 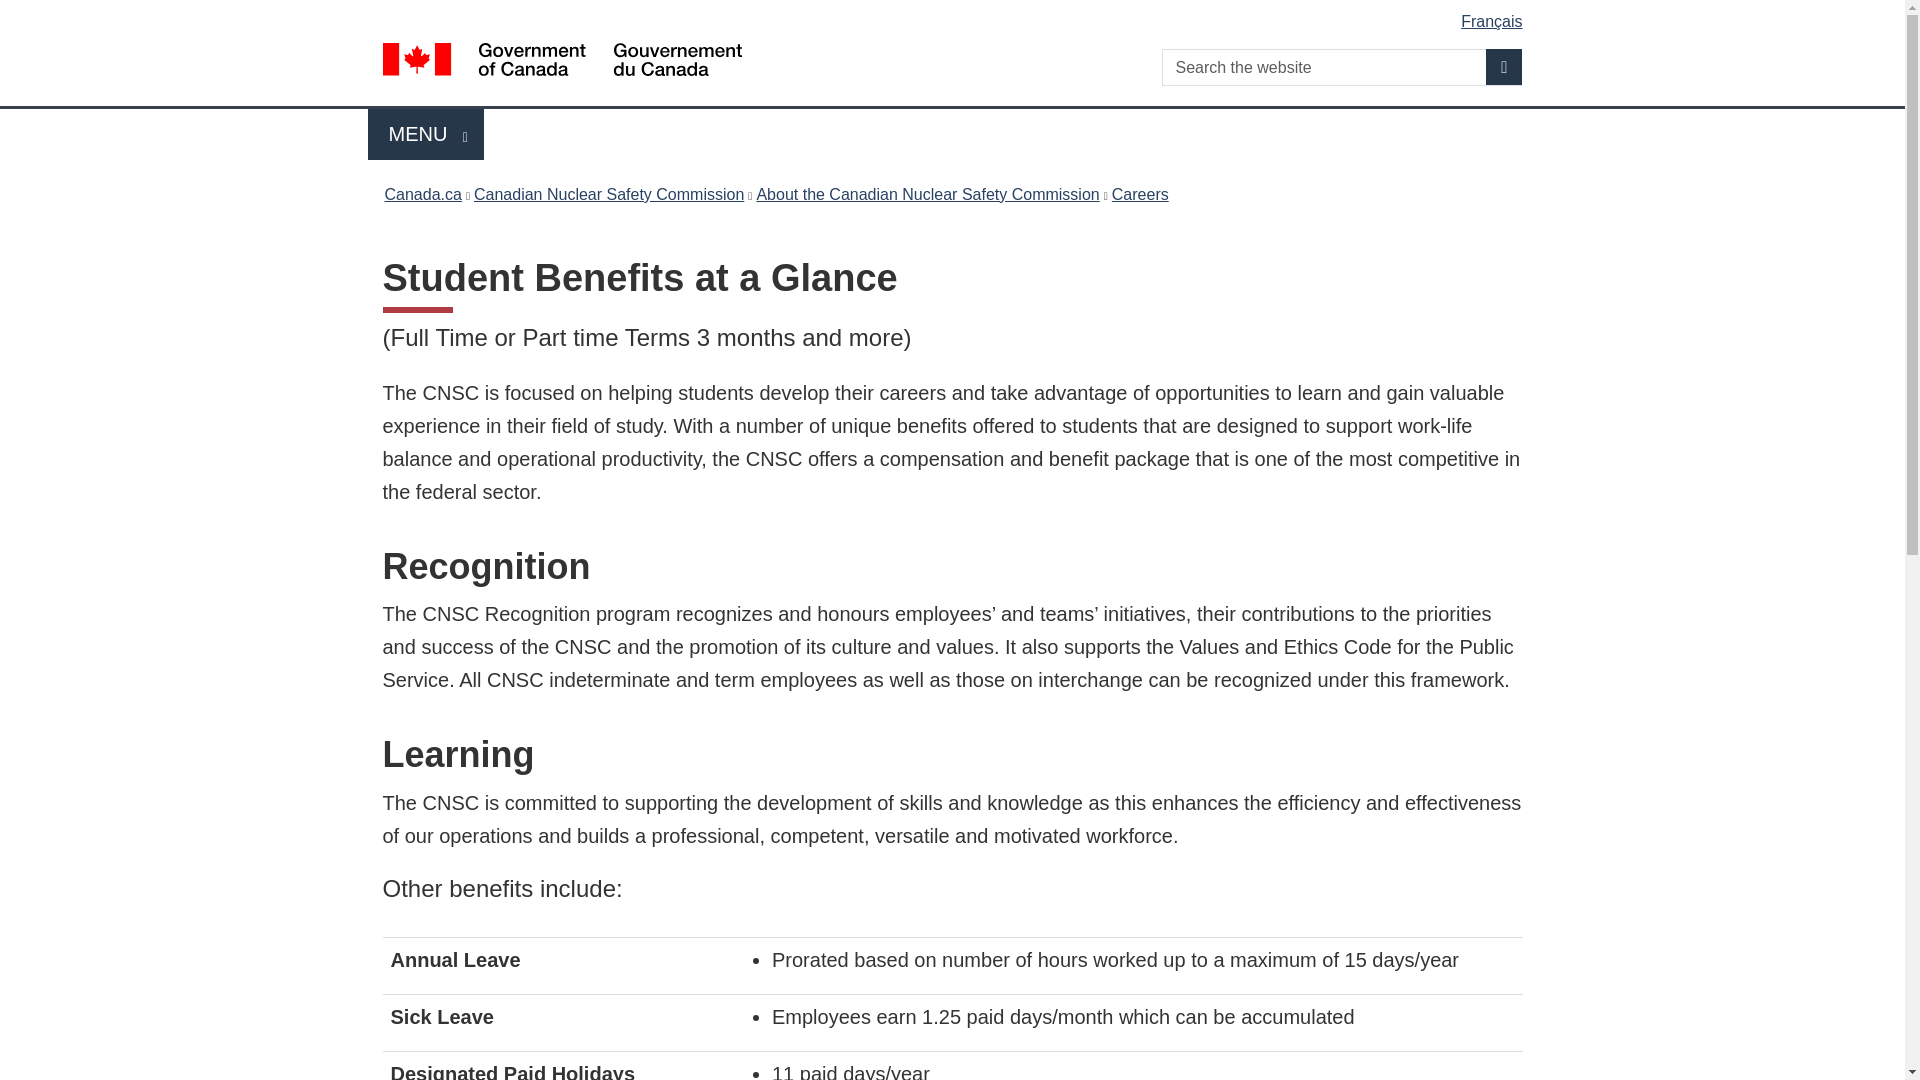 What do you see at coordinates (927, 194) in the screenshot?
I see `About the Canadian Nuclear Safety Commission` at bounding box center [927, 194].